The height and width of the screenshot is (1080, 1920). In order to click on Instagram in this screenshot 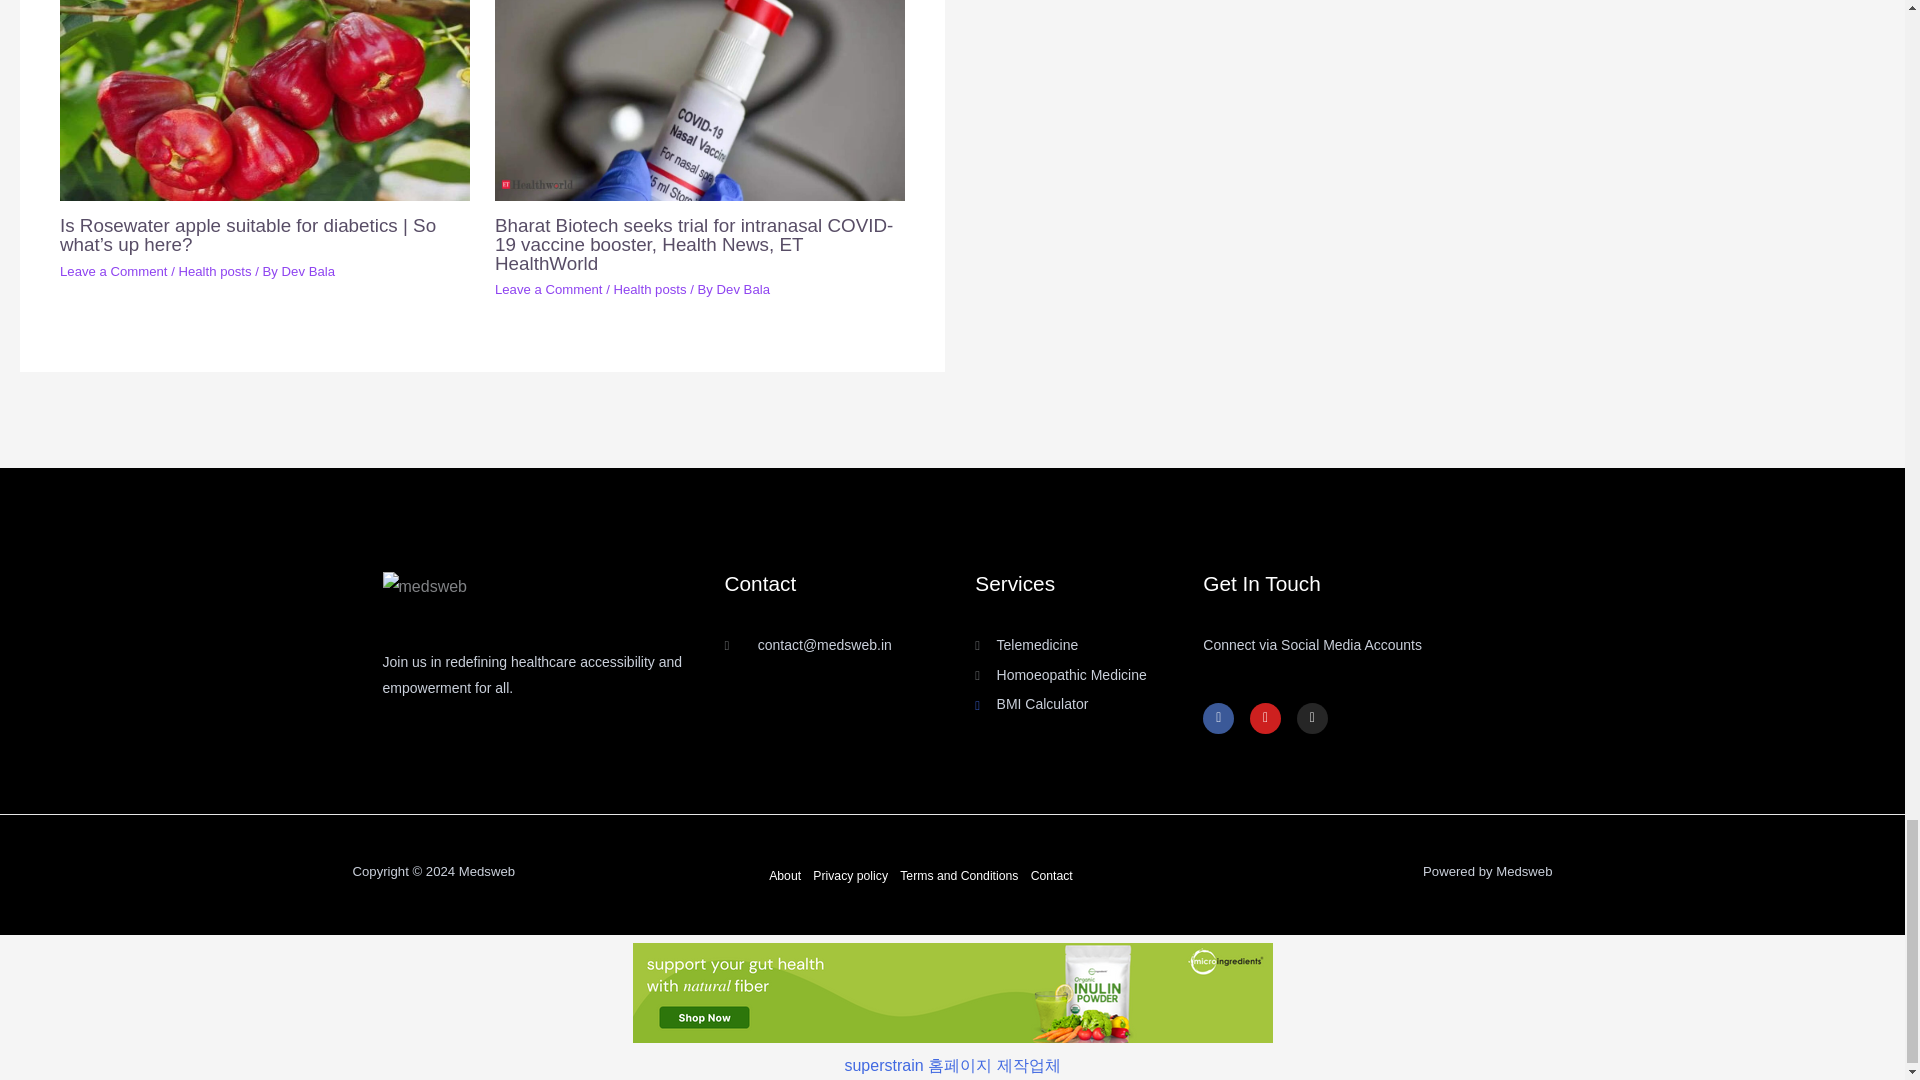, I will do `click(1312, 718)`.